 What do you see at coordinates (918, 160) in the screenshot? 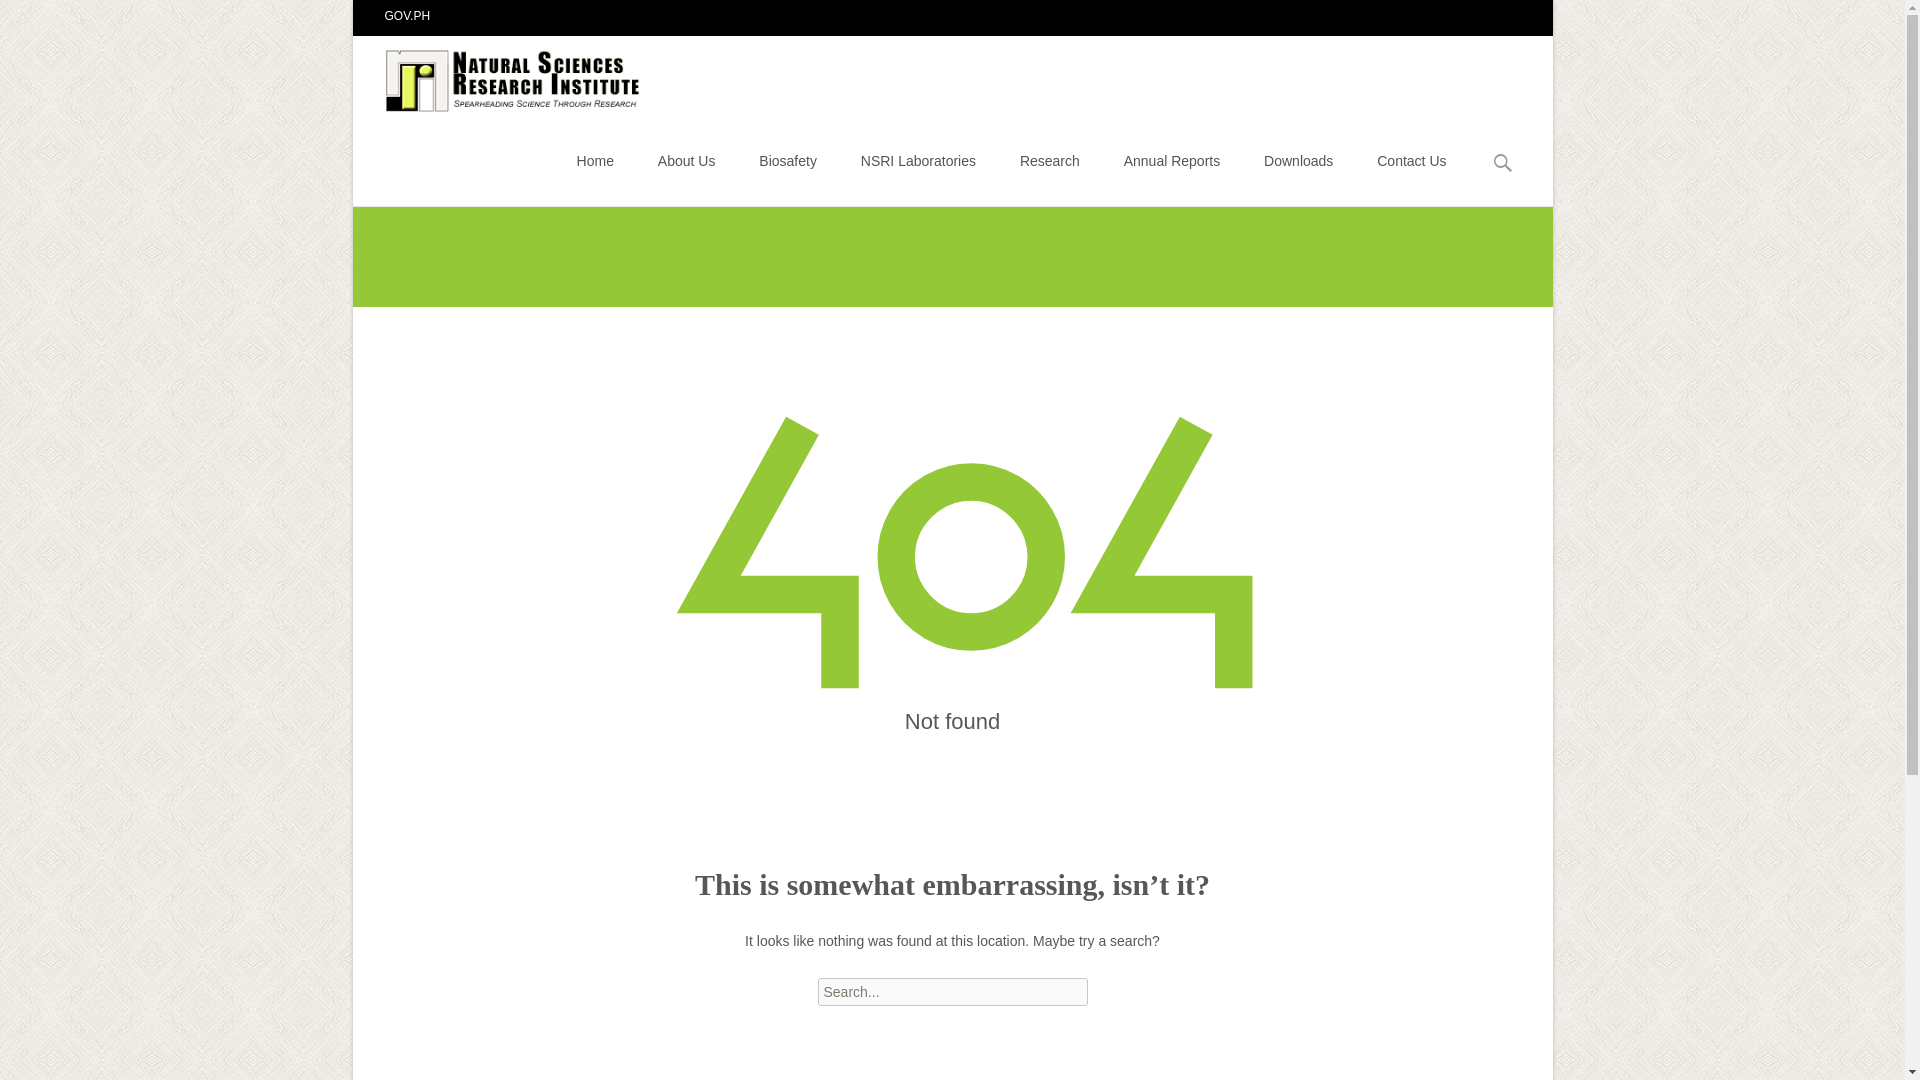
I see `NSRI Laboratories` at bounding box center [918, 160].